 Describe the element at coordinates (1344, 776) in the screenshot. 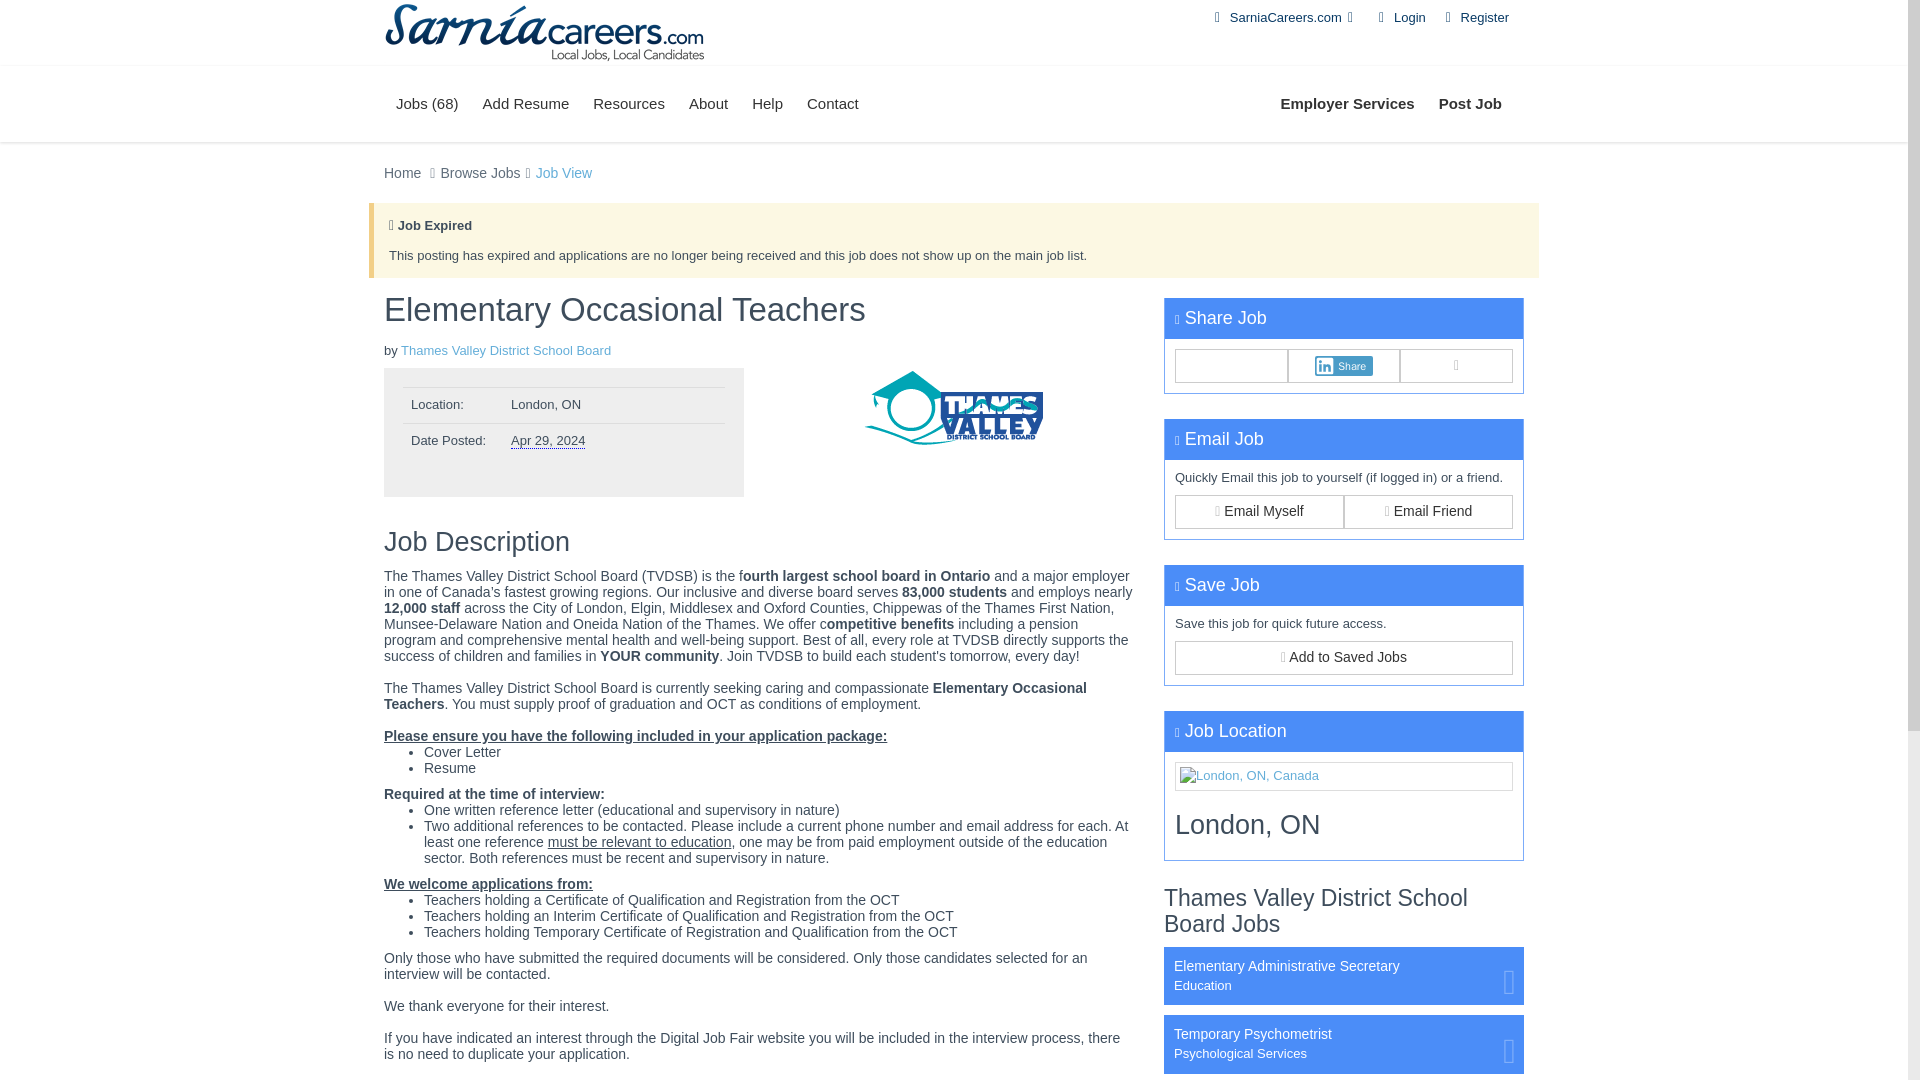

I see `London, ON, Canada` at that location.